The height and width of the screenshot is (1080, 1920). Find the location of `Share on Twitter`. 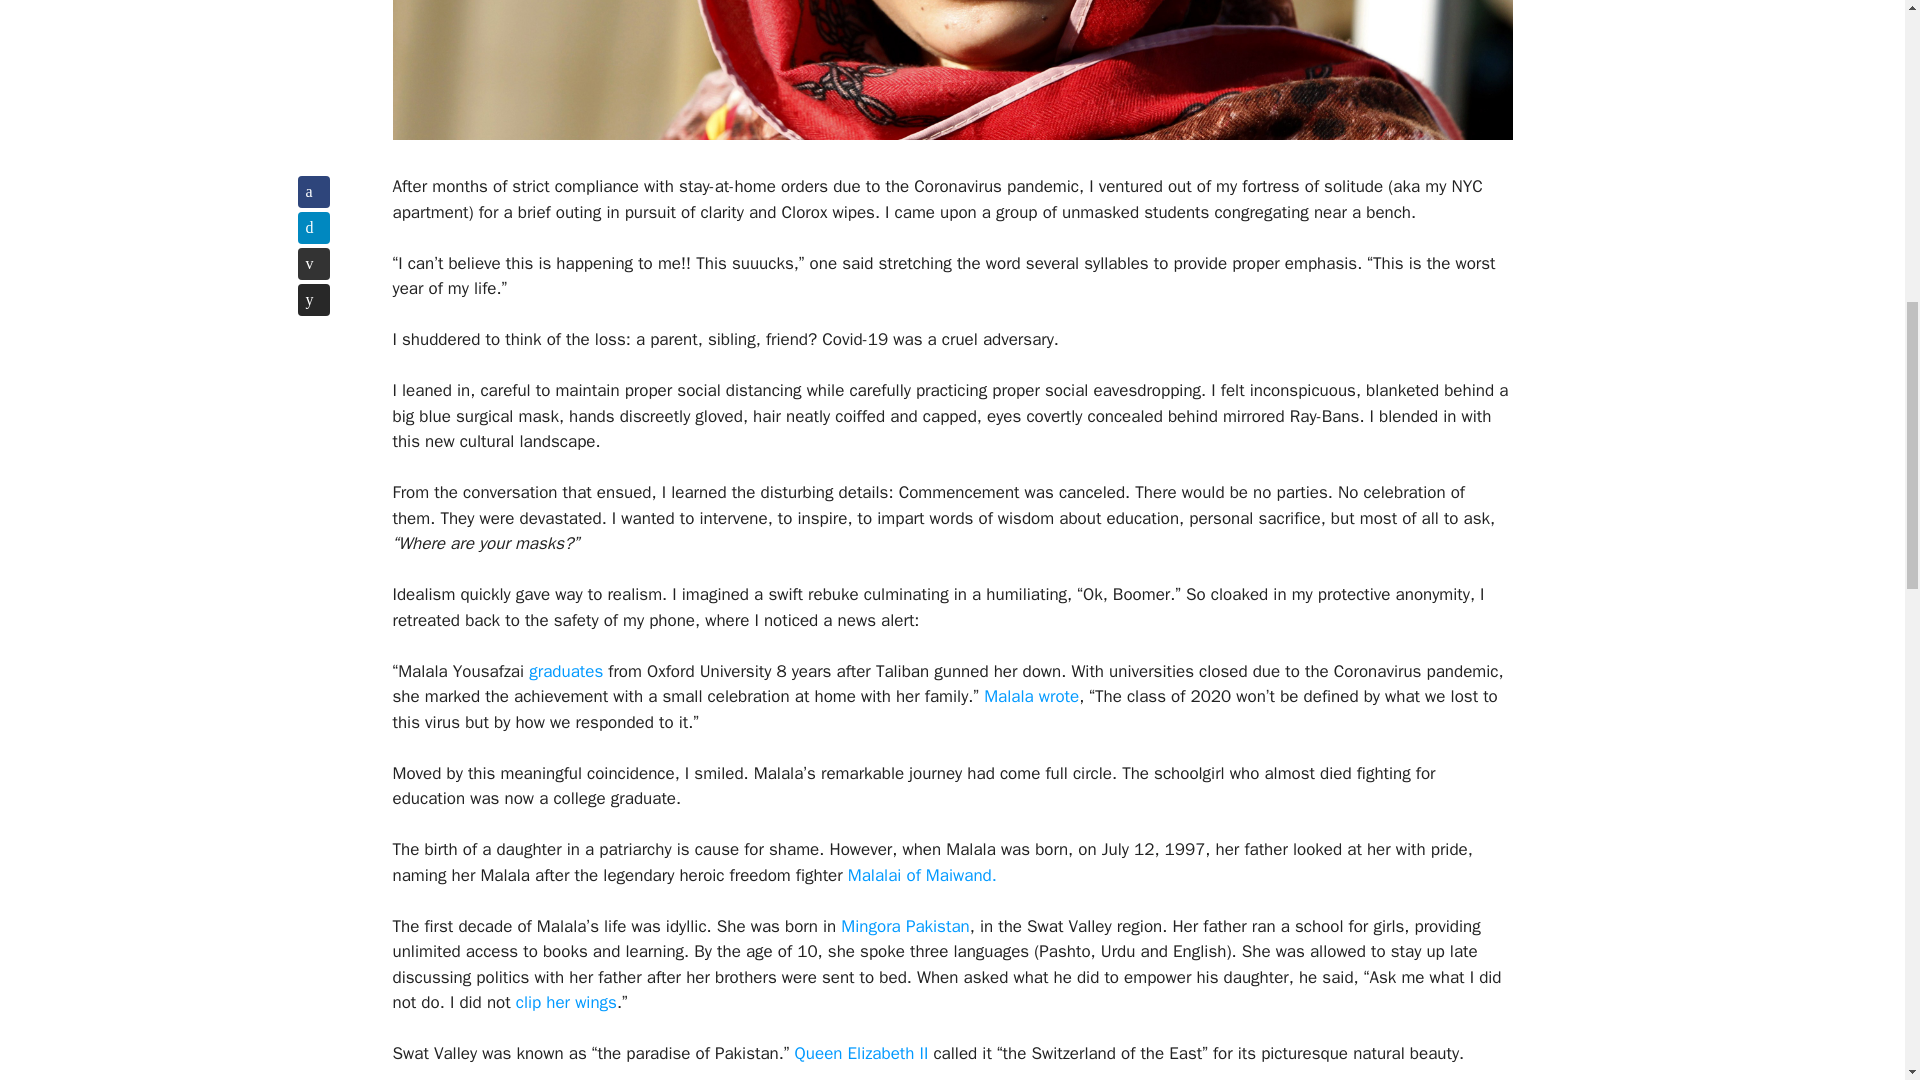

Share on Twitter is located at coordinates (314, 228).